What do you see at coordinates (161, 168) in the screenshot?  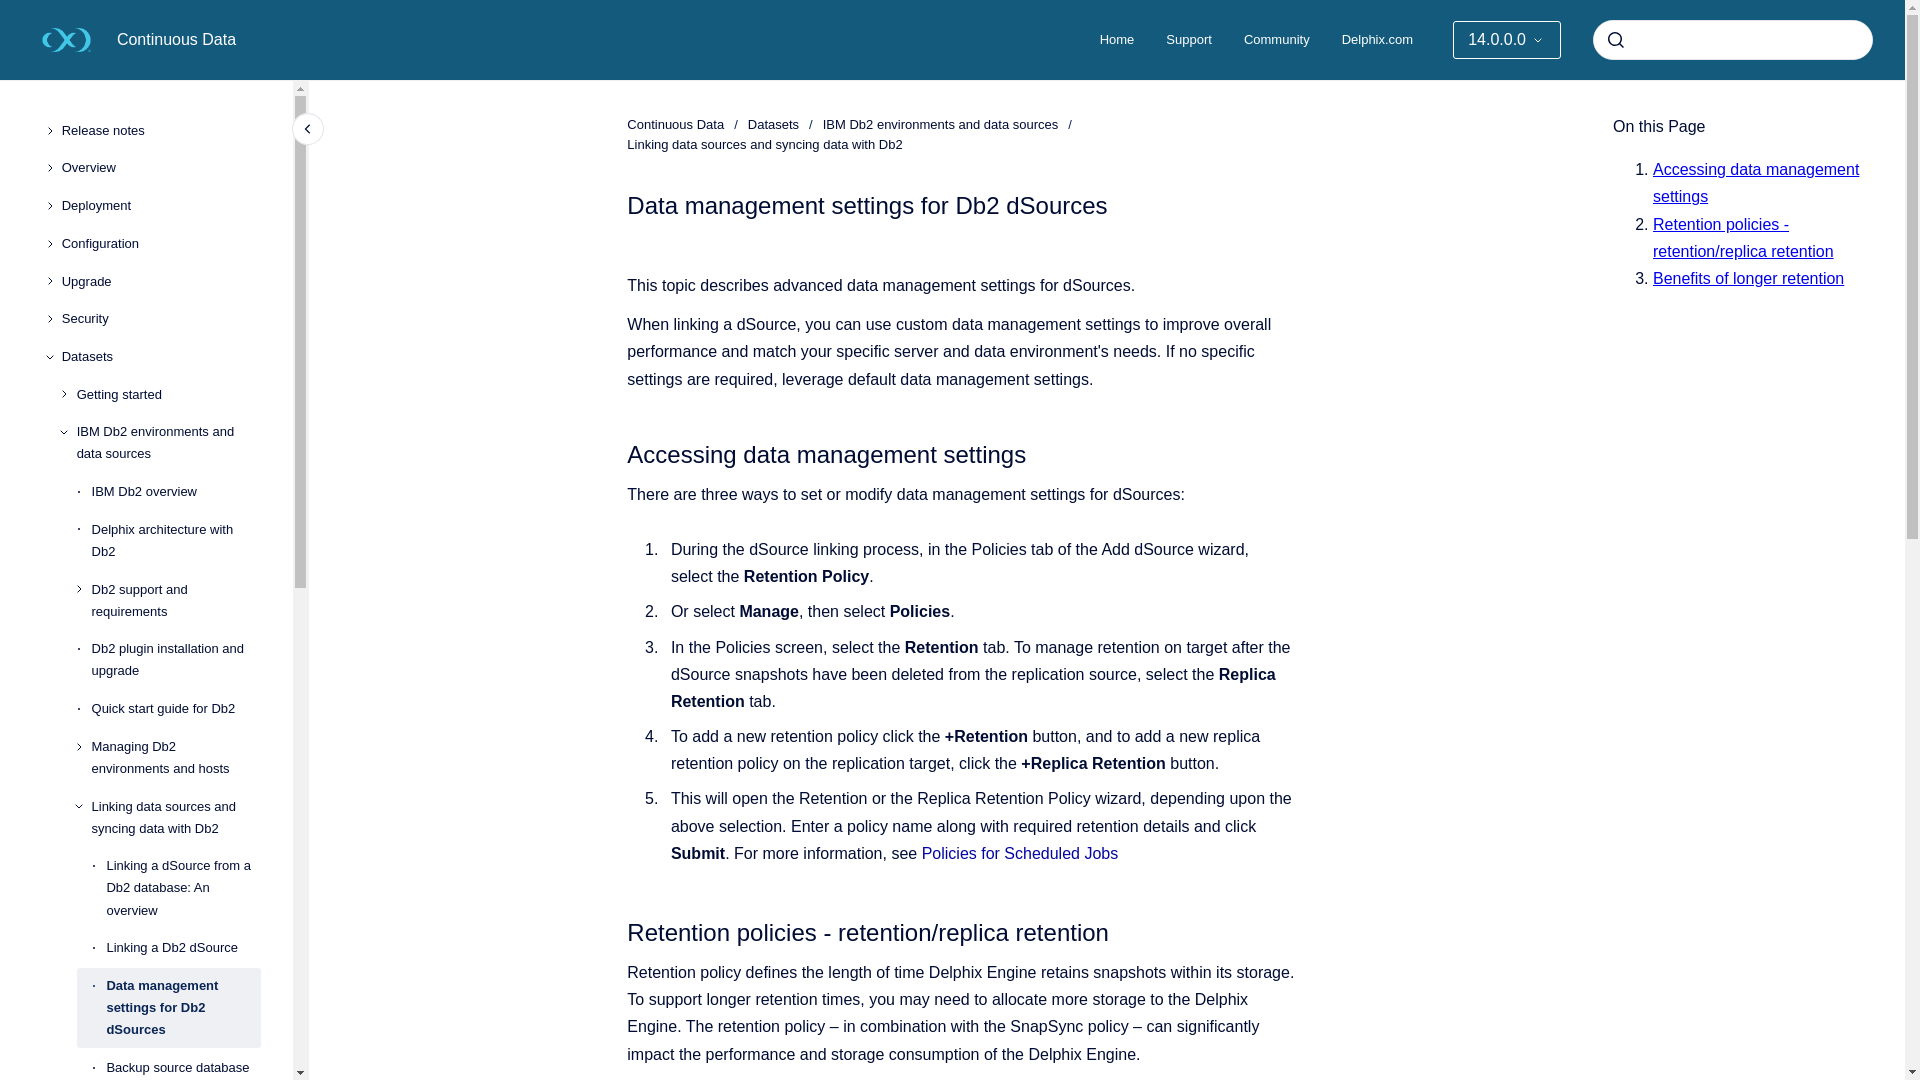 I see `Overview` at bounding box center [161, 168].